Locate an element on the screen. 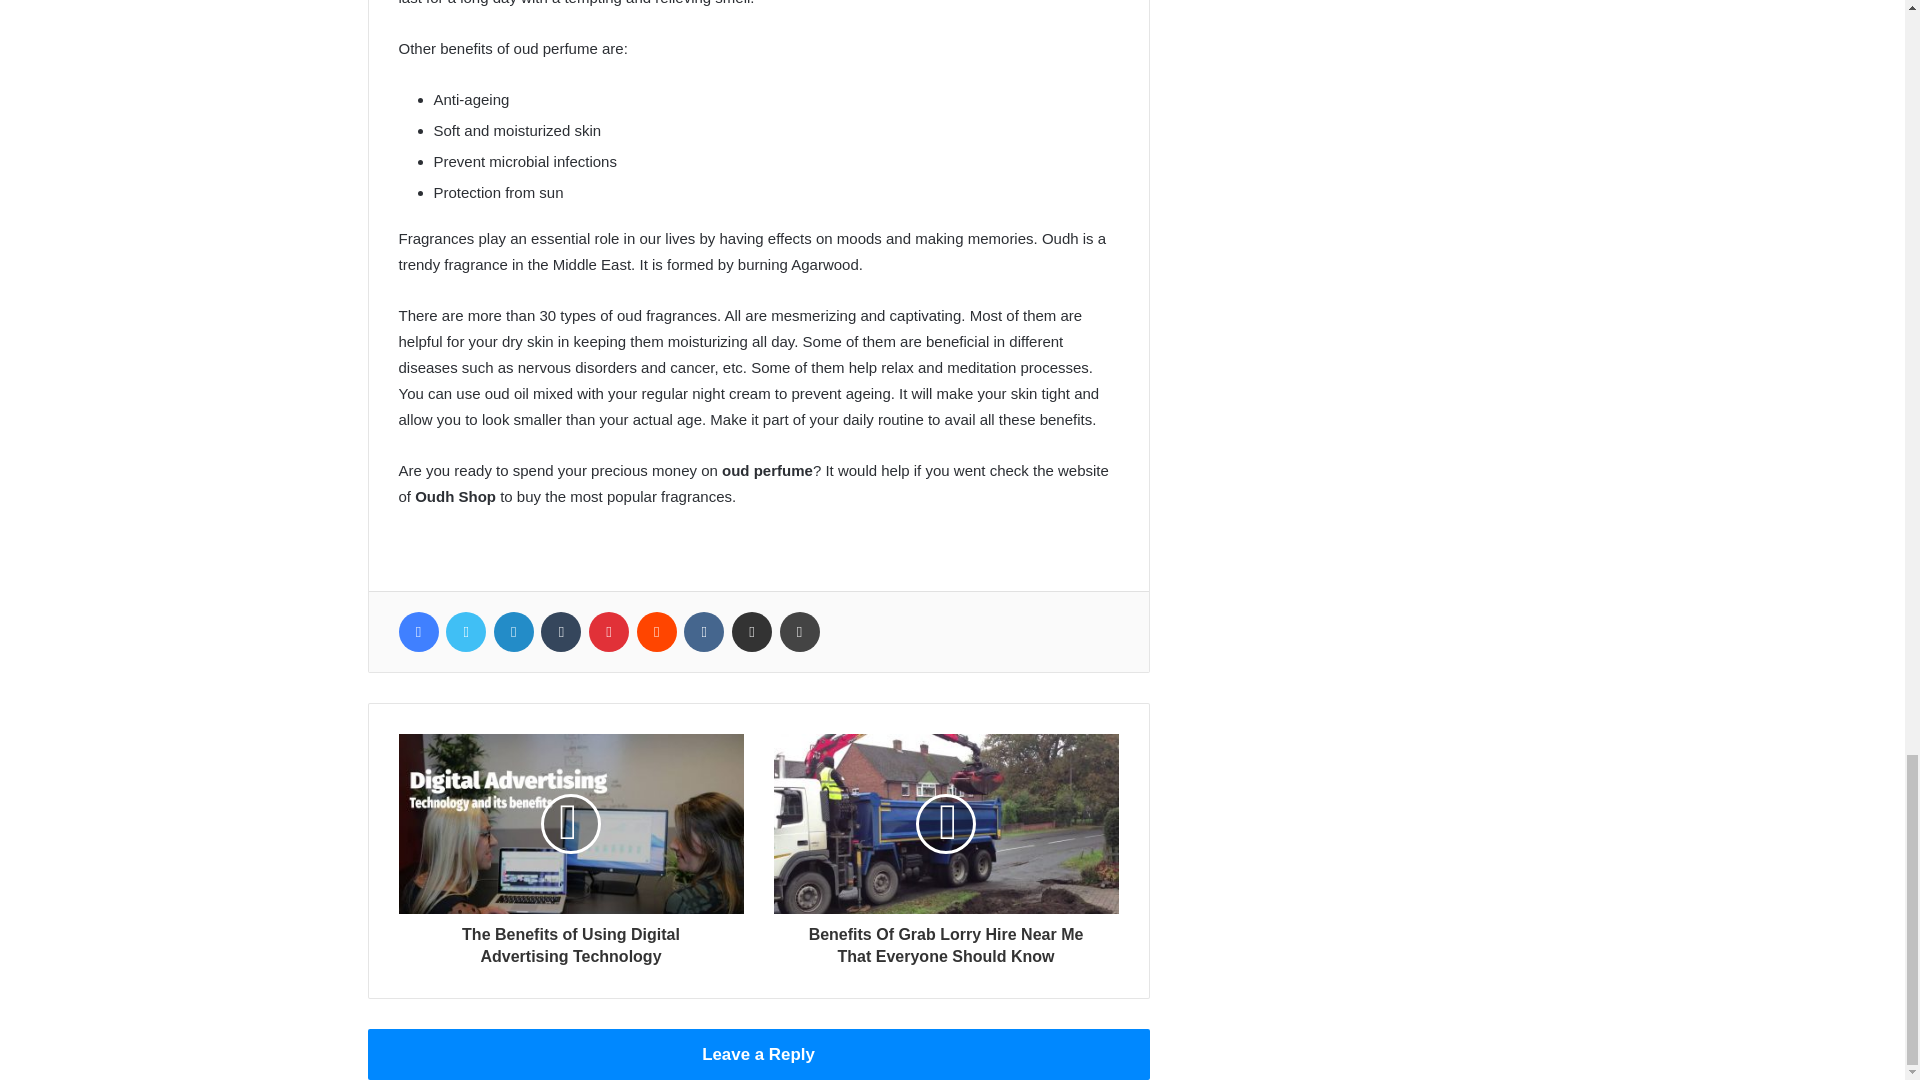  Twitter is located at coordinates (465, 632).